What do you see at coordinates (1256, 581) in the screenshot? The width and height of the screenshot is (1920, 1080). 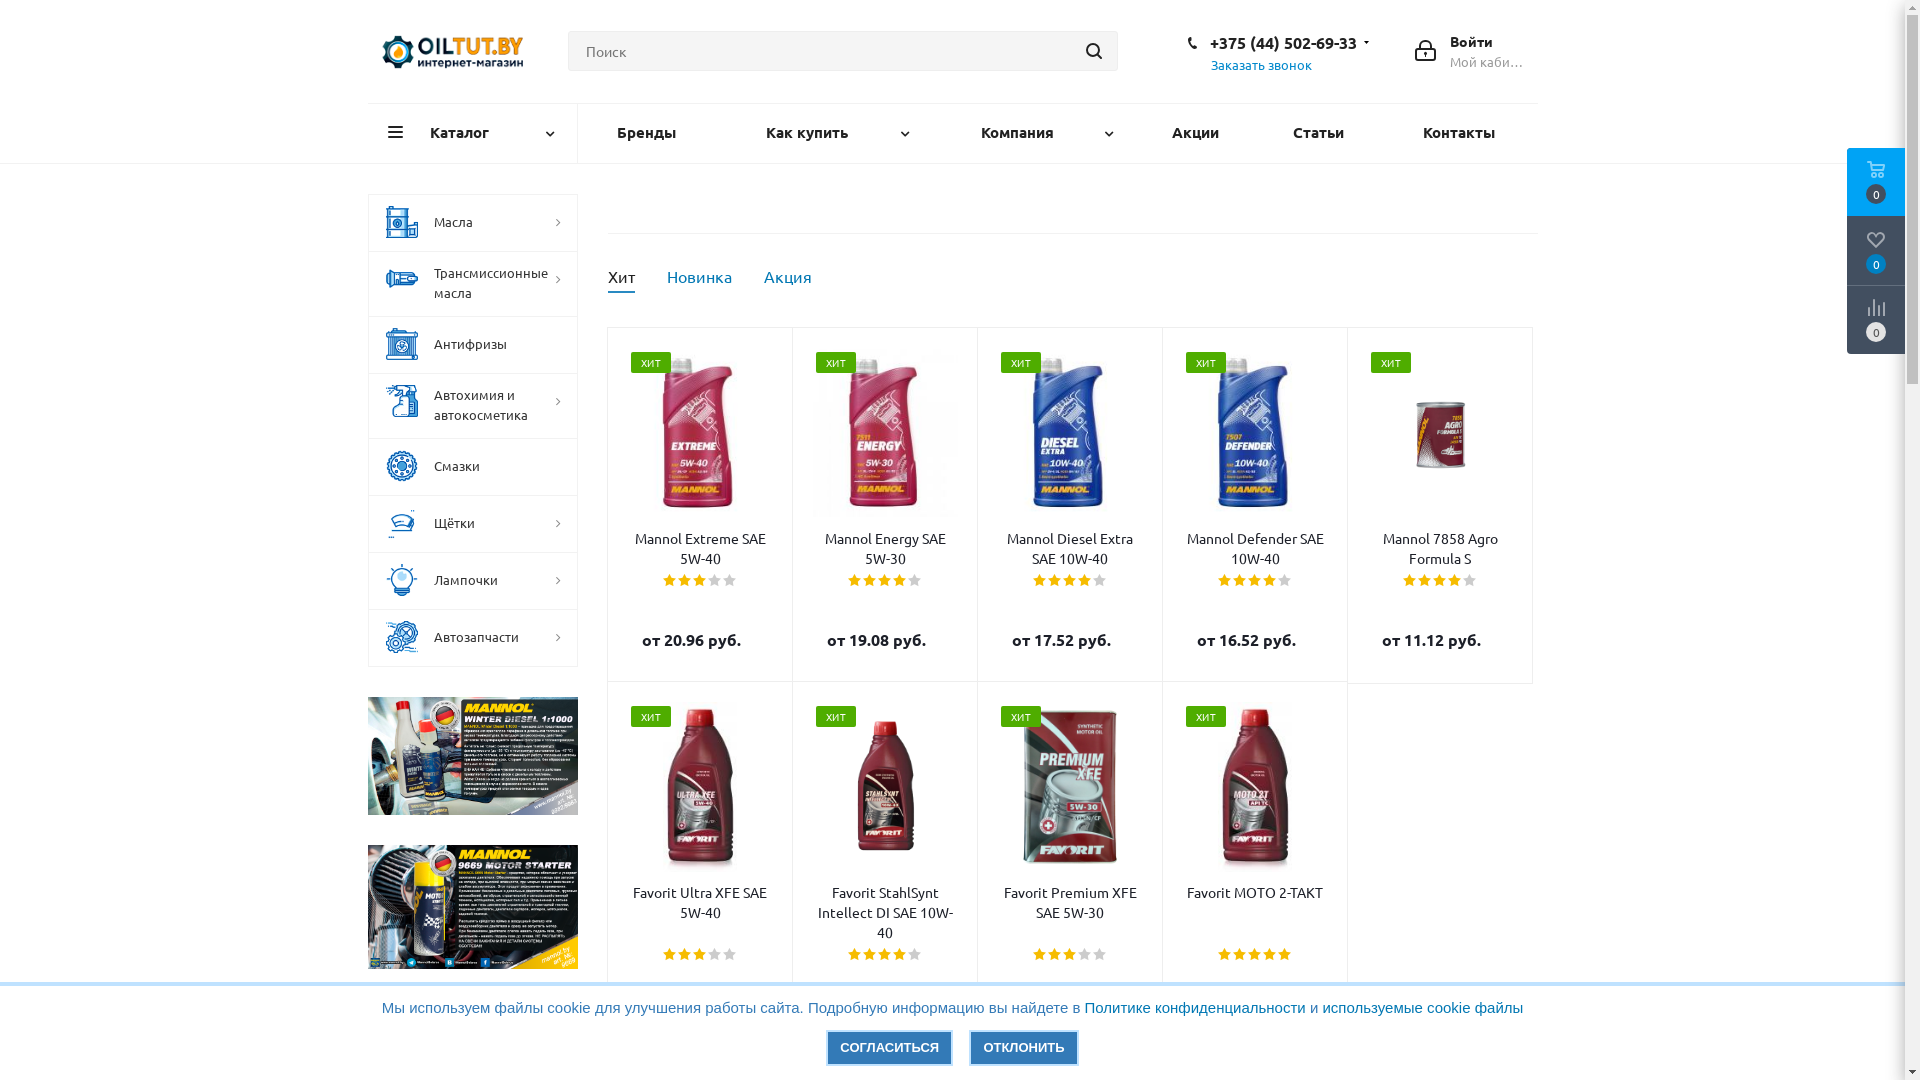 I see `3` at bounding box center [1256, 581].